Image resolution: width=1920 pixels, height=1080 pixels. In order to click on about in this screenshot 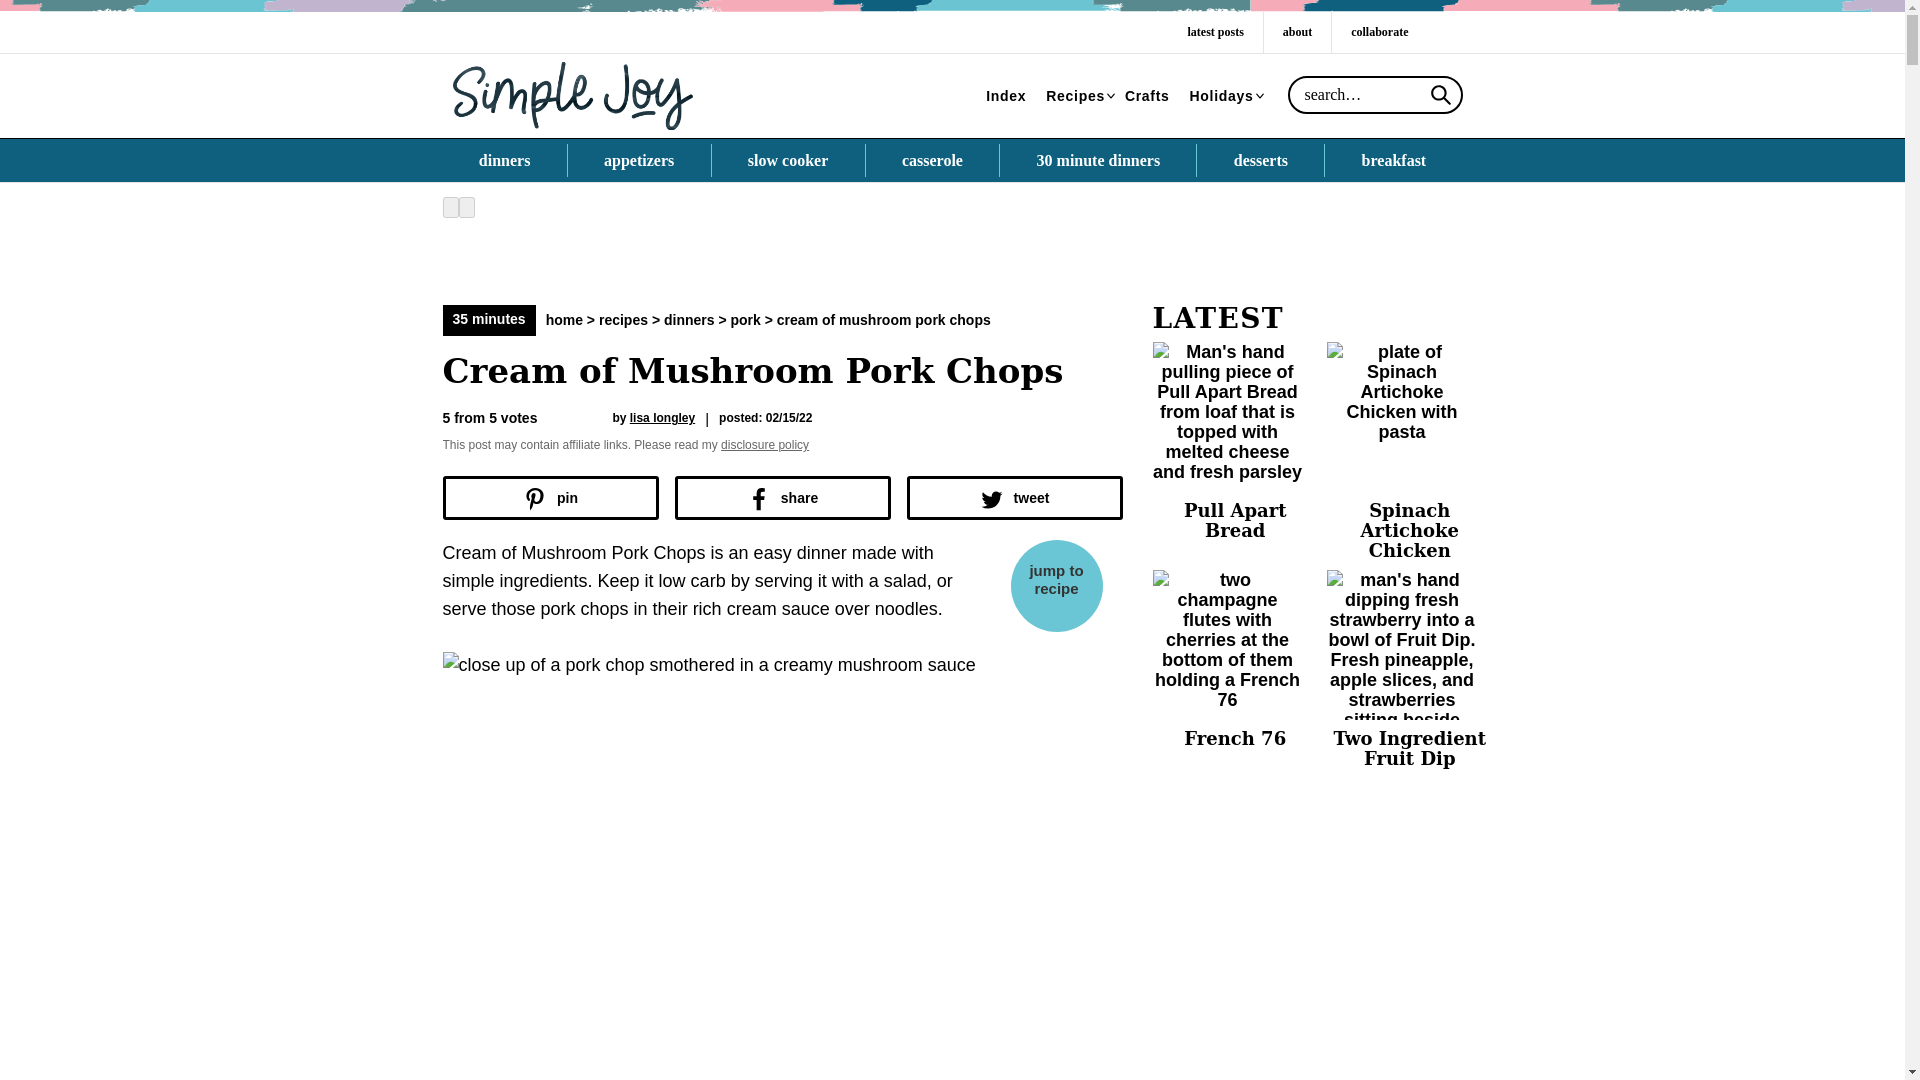, I will do `click(1296, 32)`.